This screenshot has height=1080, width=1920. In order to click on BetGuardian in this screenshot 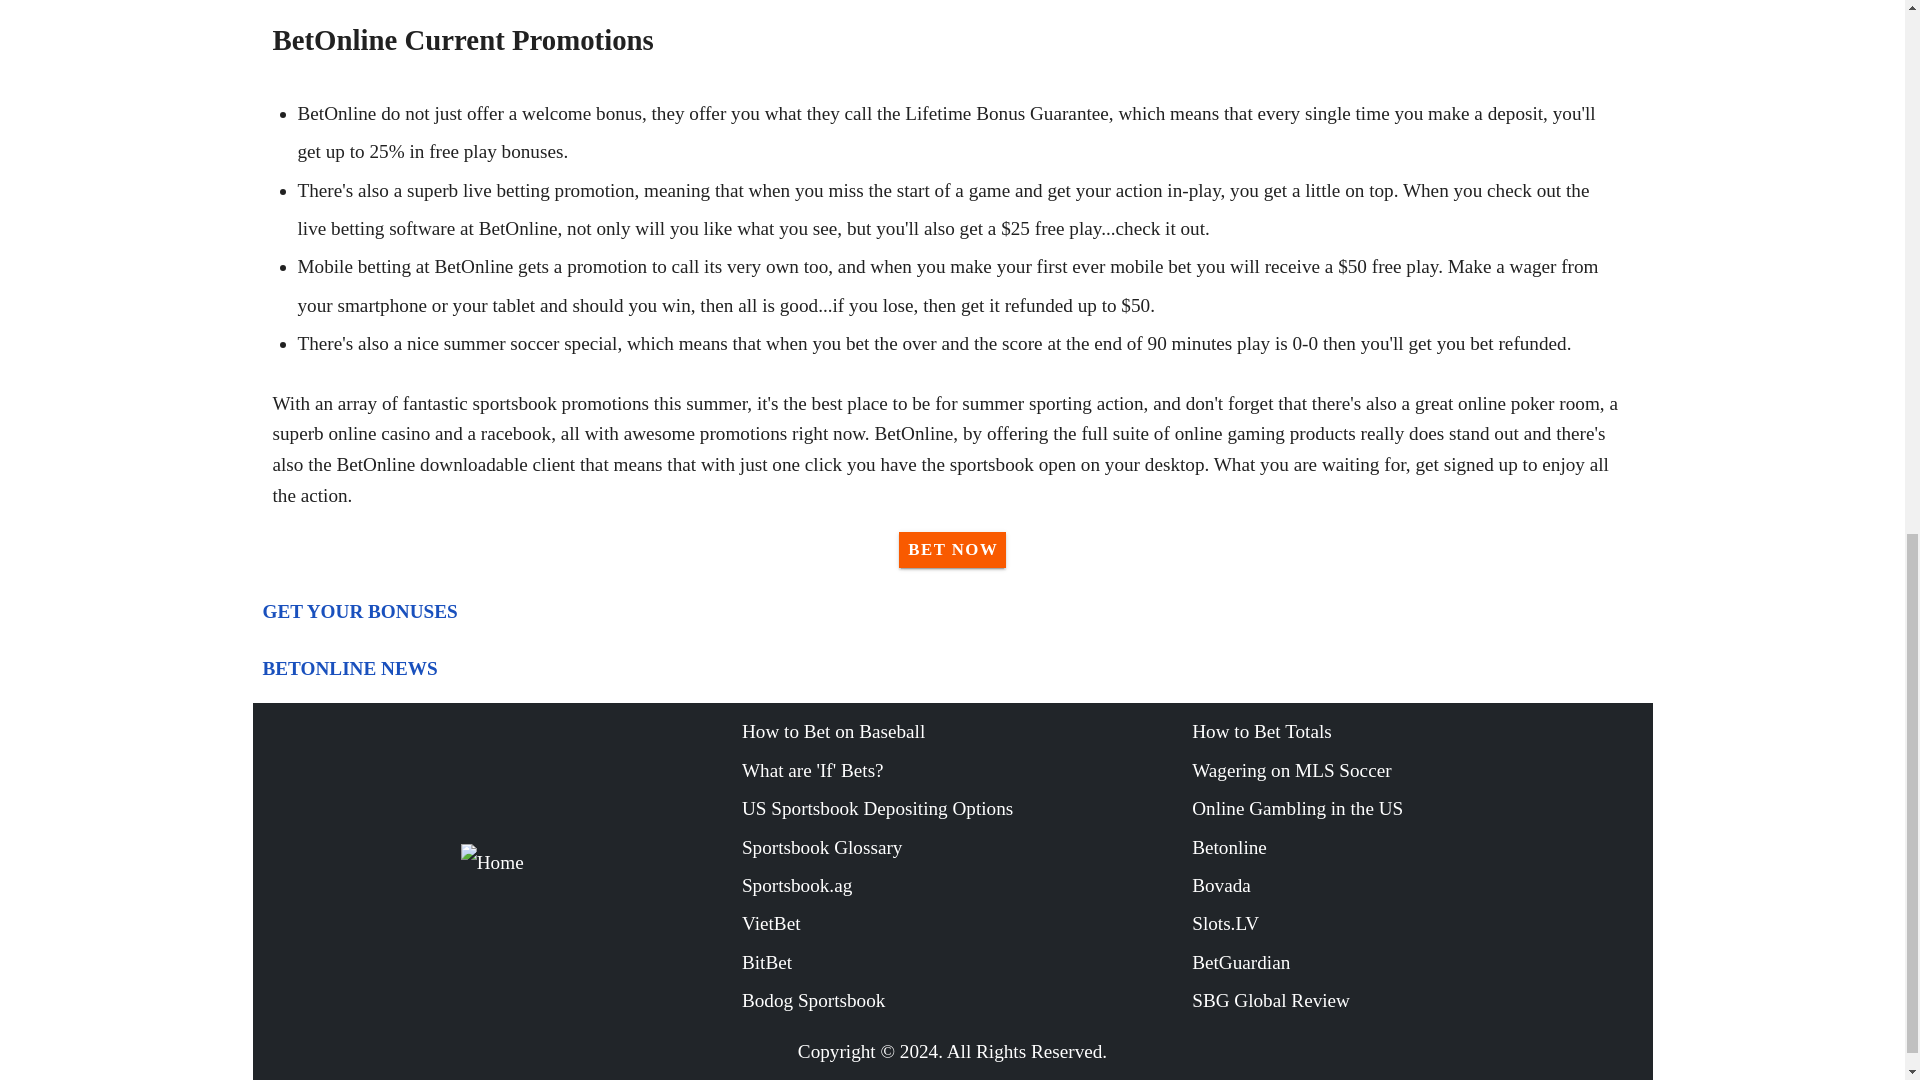, I will do `click(1416, 962)`.